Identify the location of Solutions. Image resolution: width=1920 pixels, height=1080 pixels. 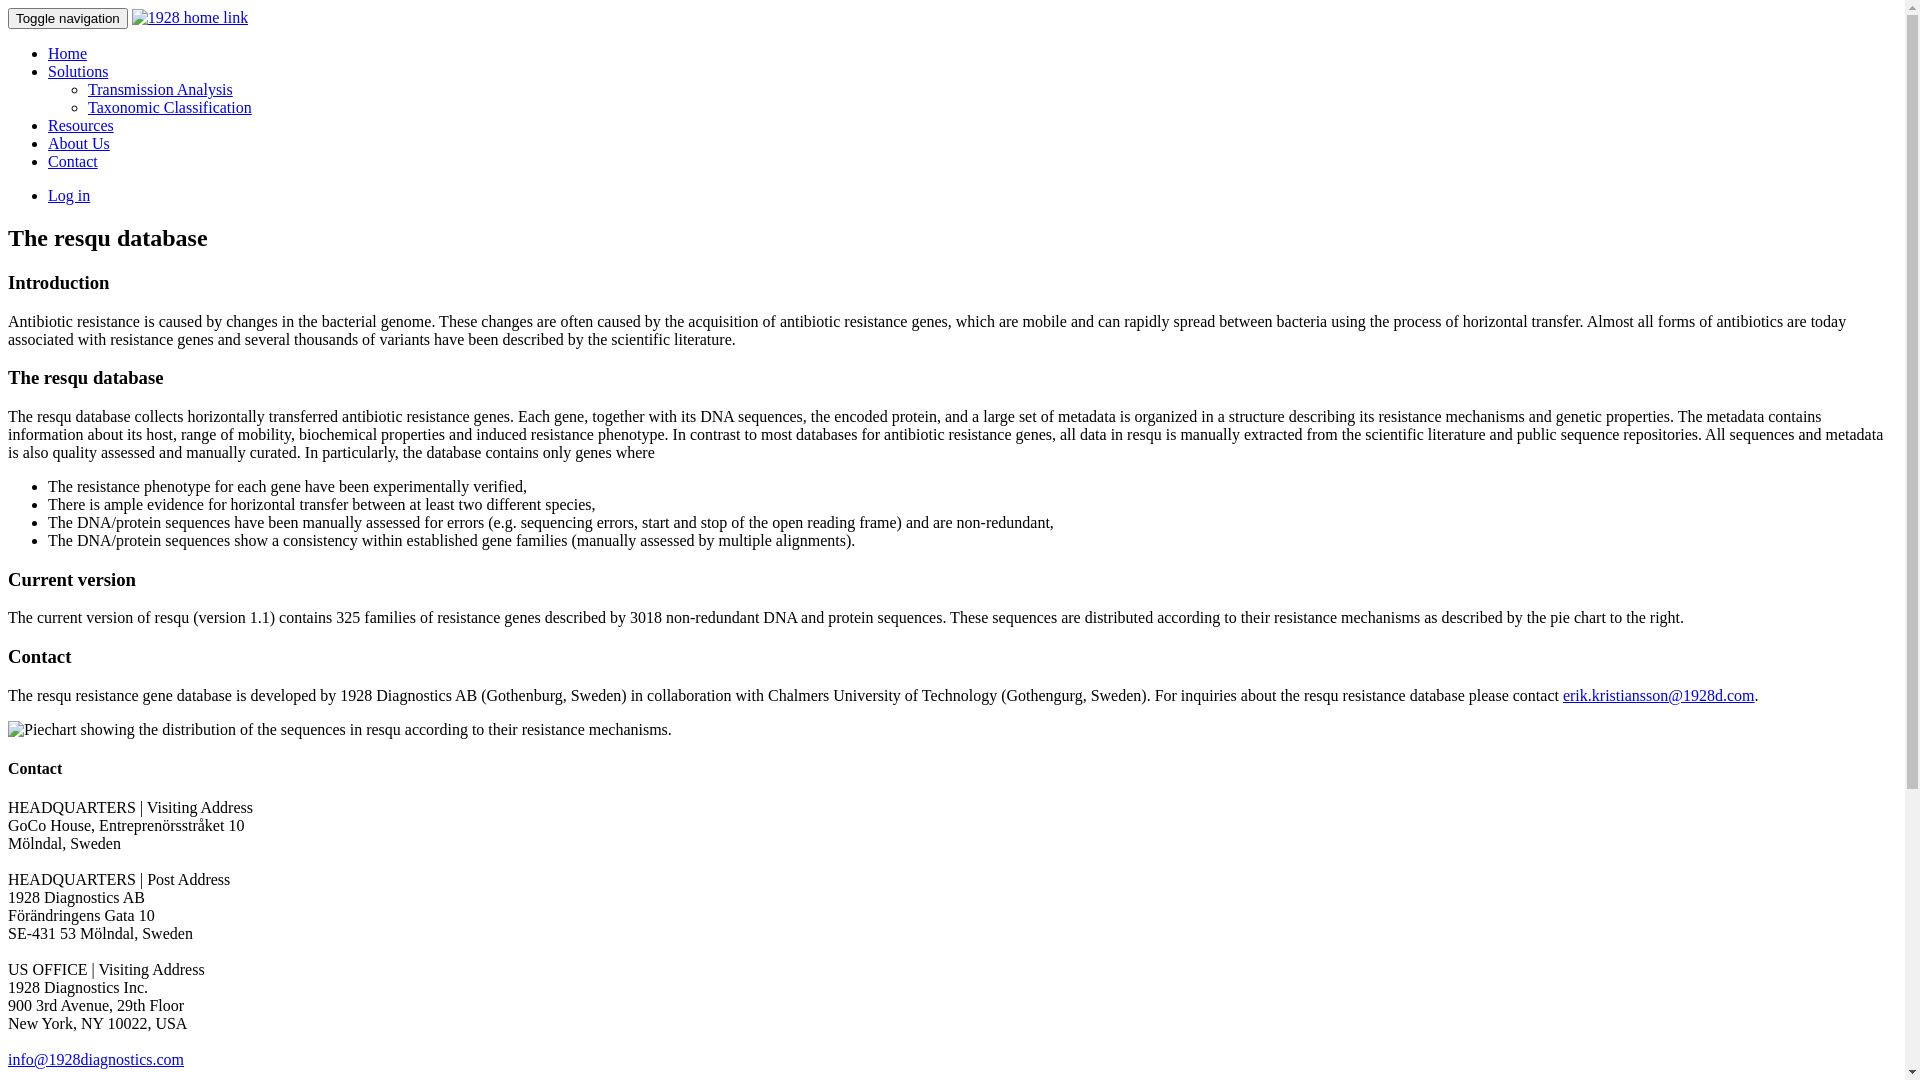
(78, 72).